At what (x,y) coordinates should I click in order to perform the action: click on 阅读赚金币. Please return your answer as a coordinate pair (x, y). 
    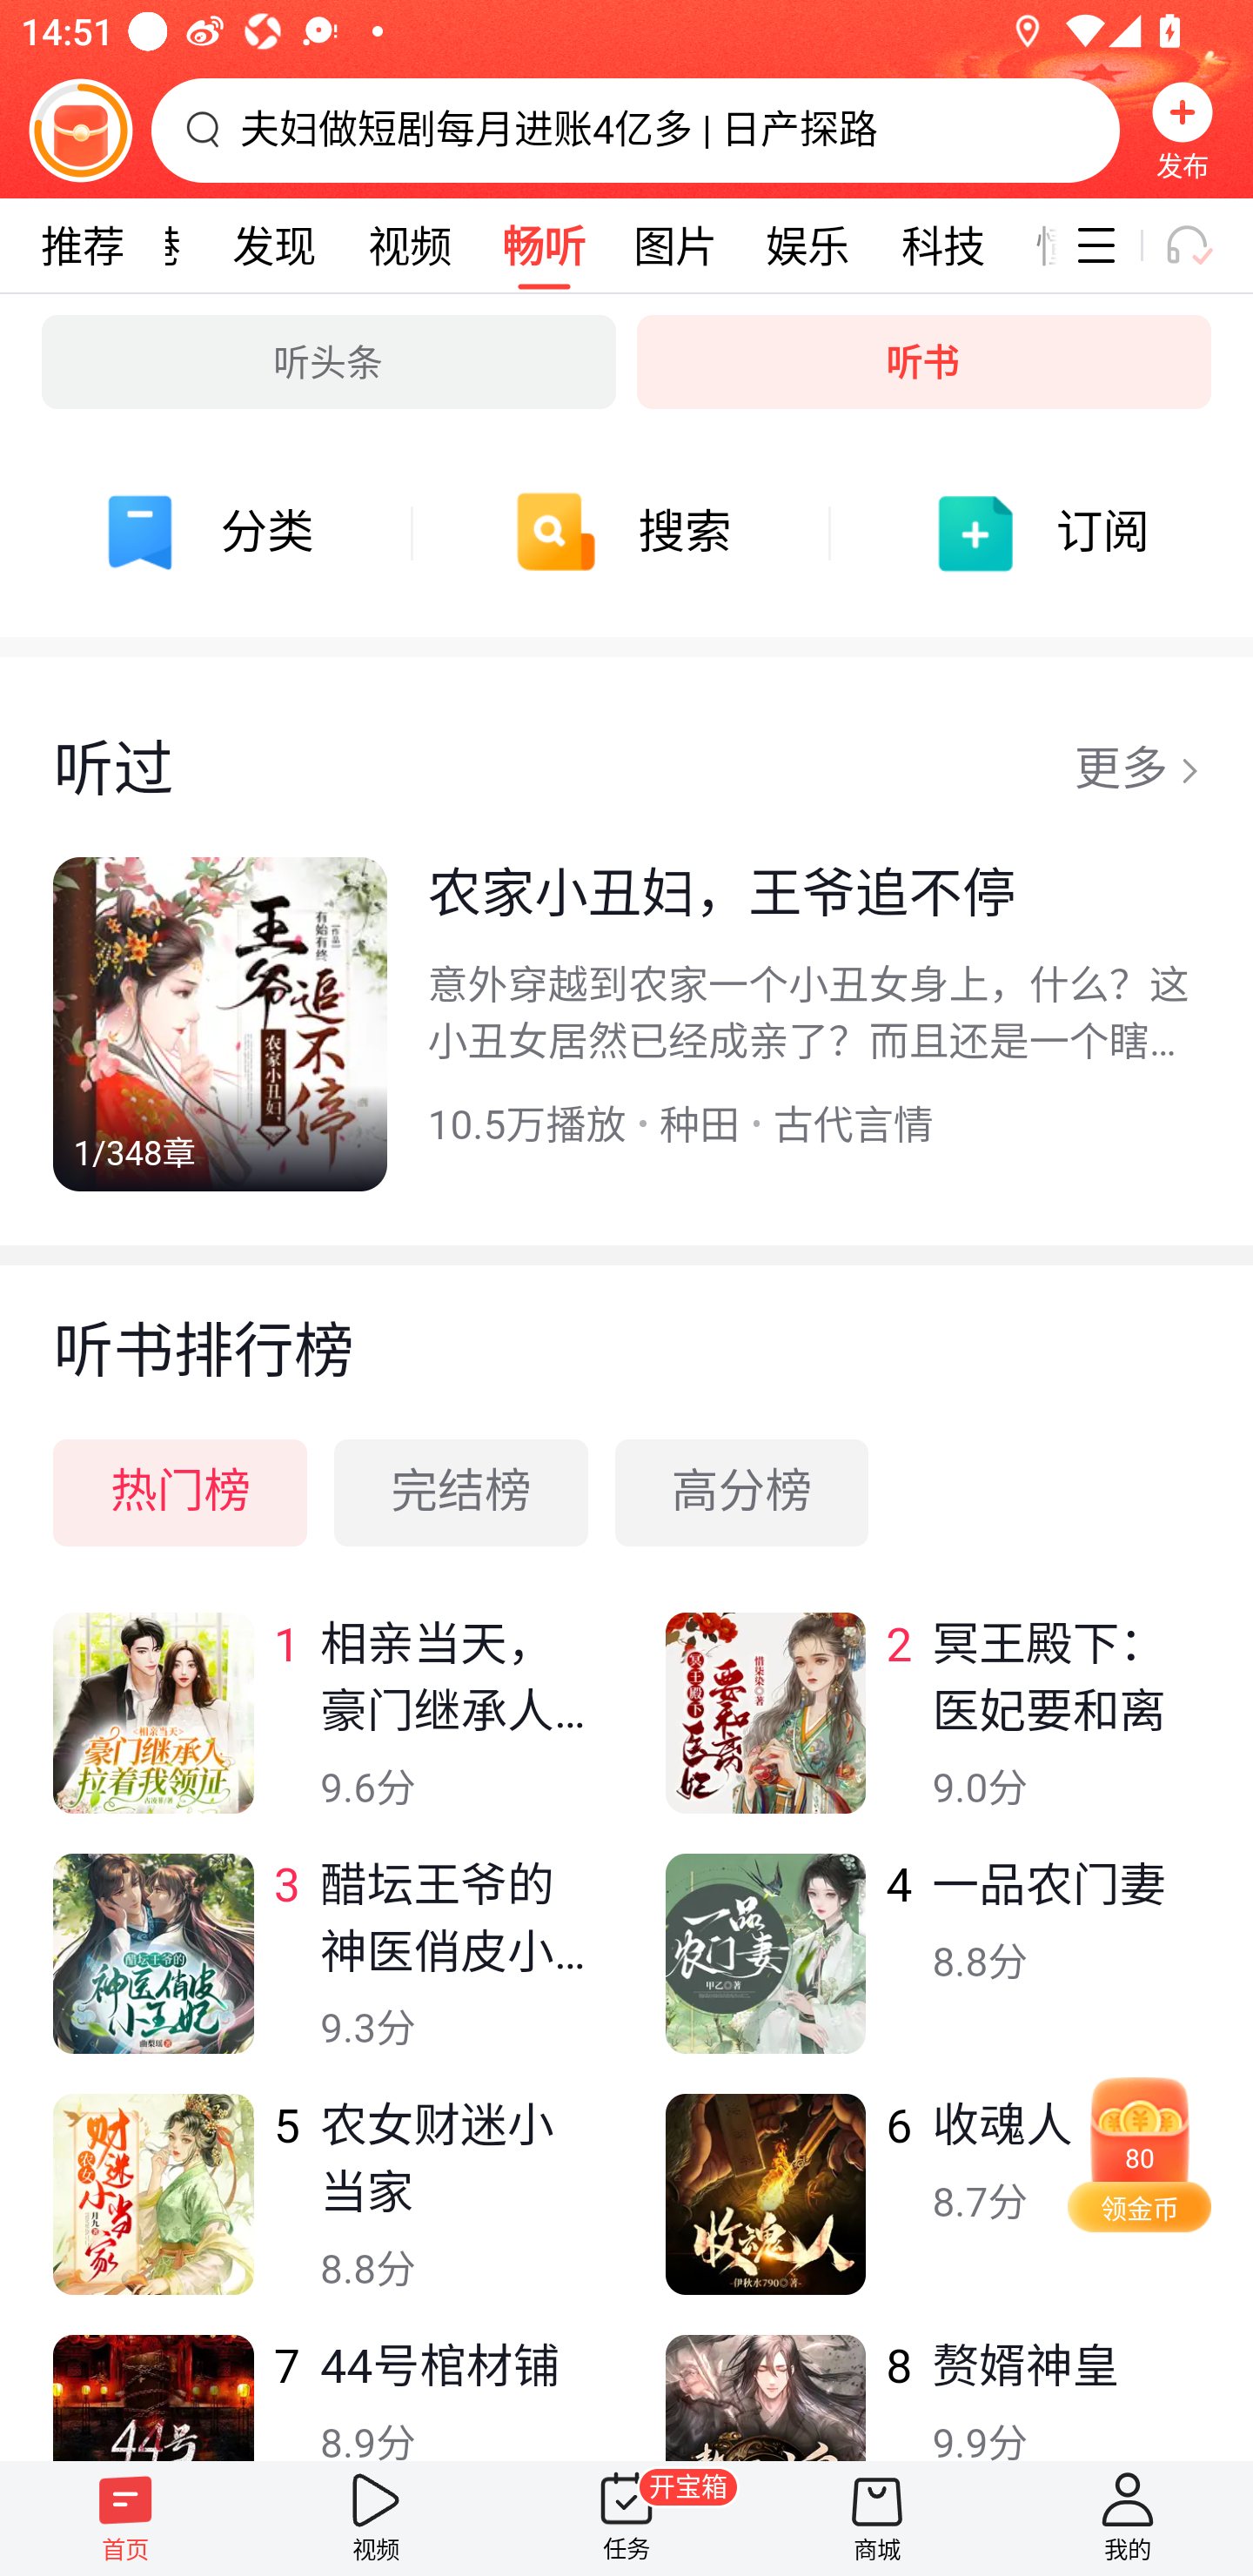
    Looking at the image, I should click on (80, 130).